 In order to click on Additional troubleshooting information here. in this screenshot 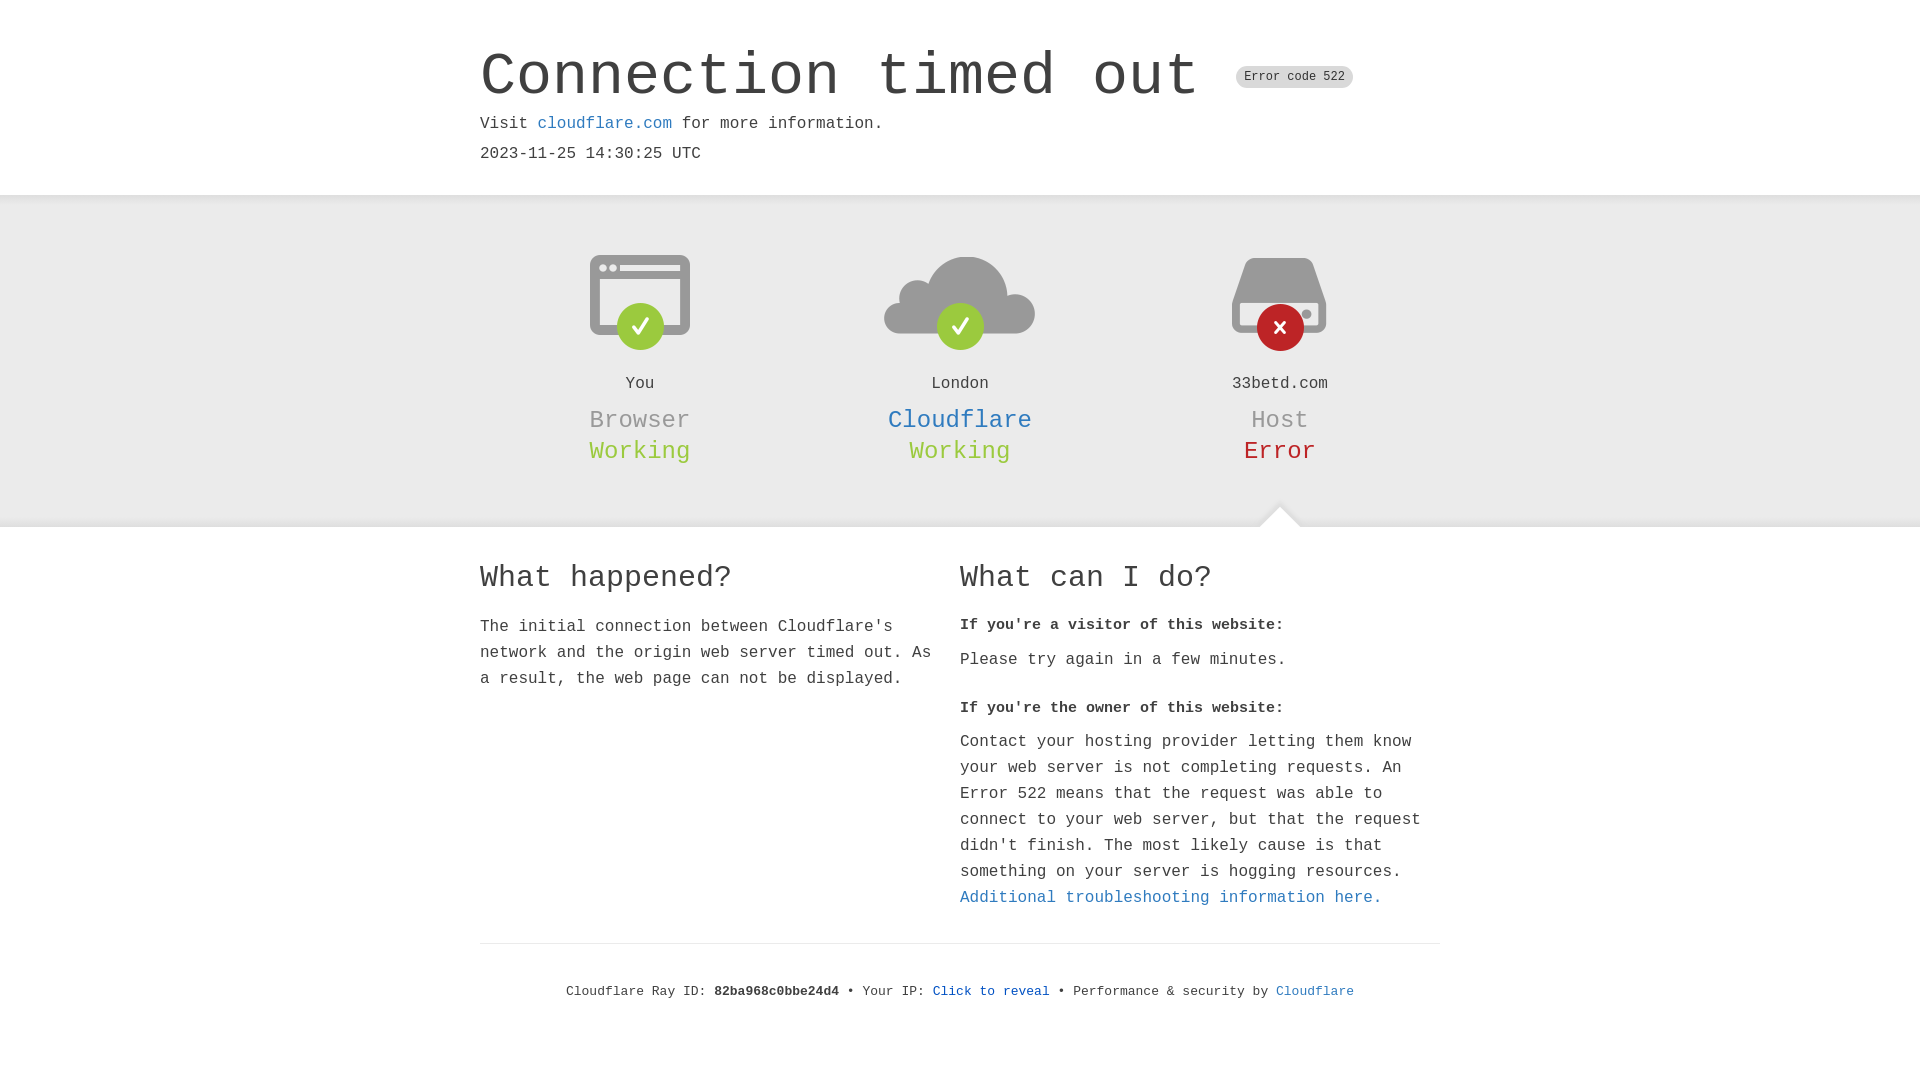, I will do `click(1171, 898)`.